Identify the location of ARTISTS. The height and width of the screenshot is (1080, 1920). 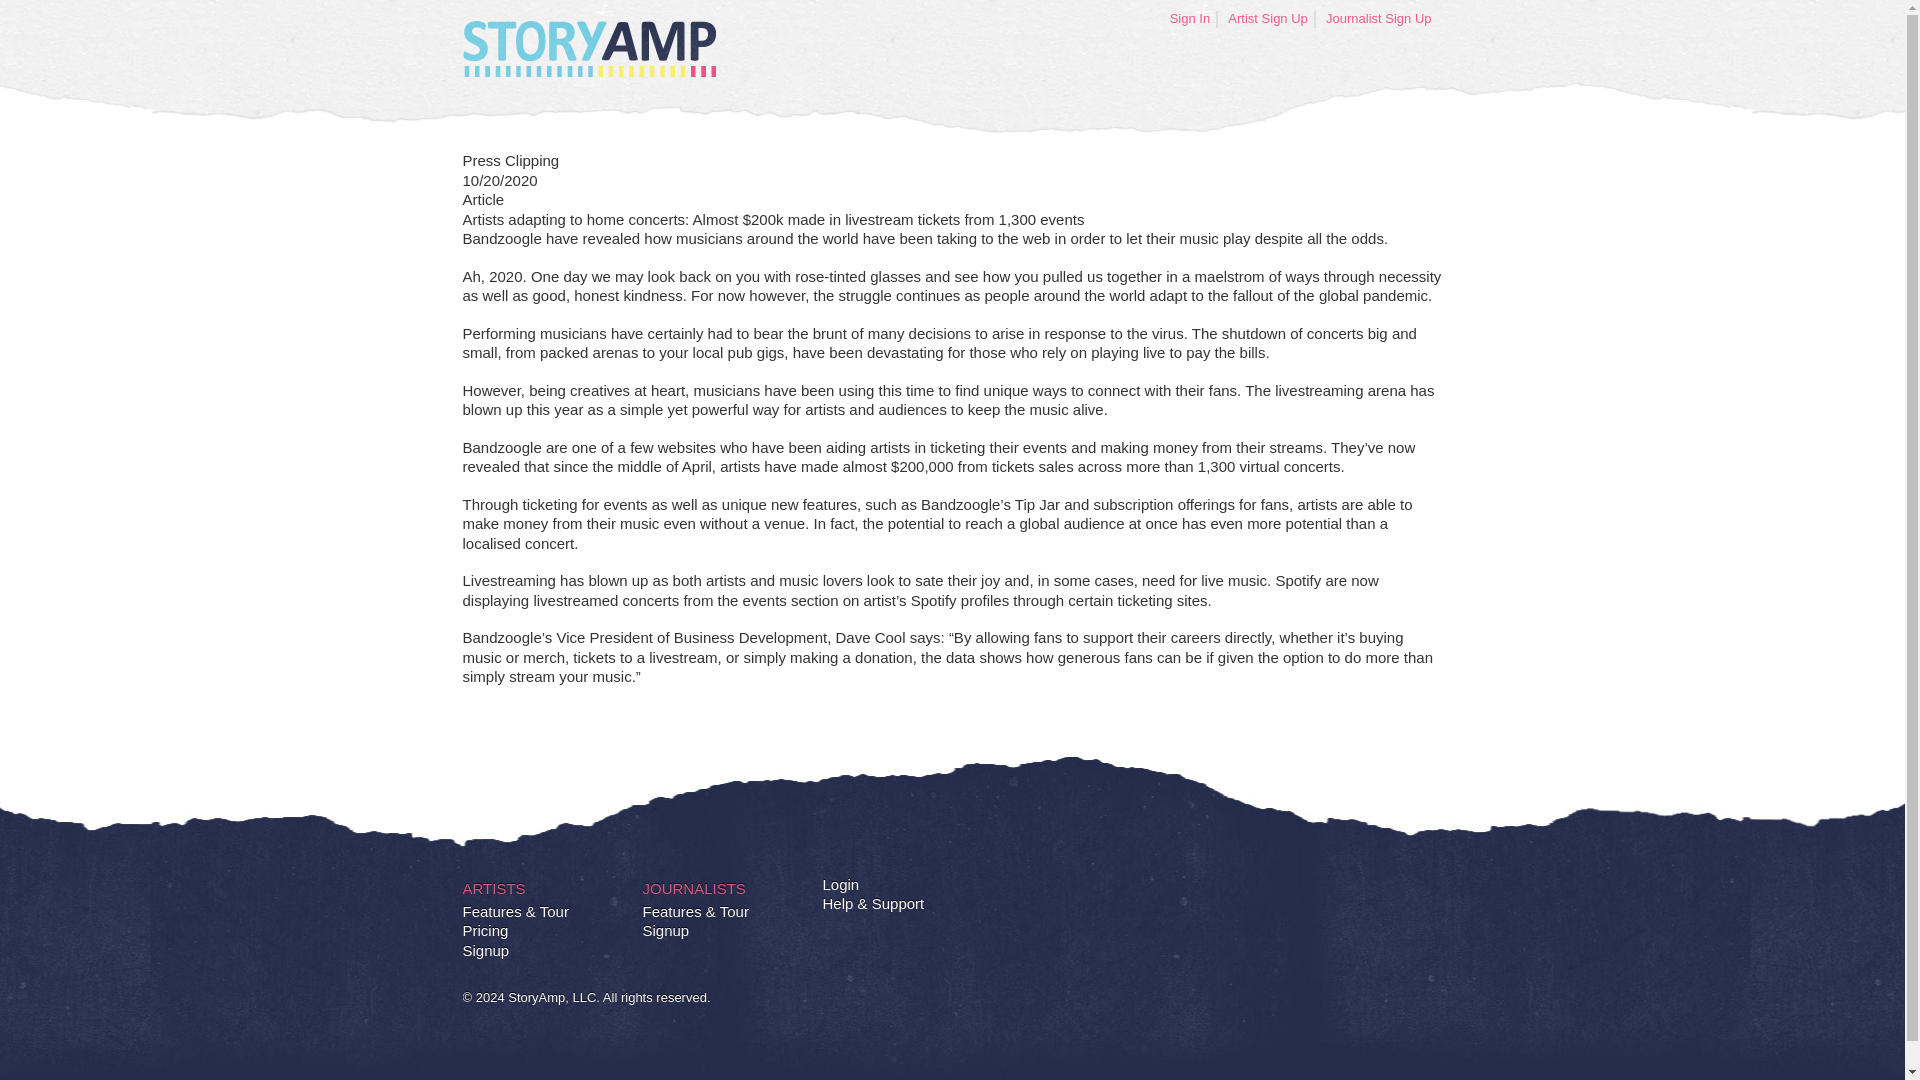
(493, 886).